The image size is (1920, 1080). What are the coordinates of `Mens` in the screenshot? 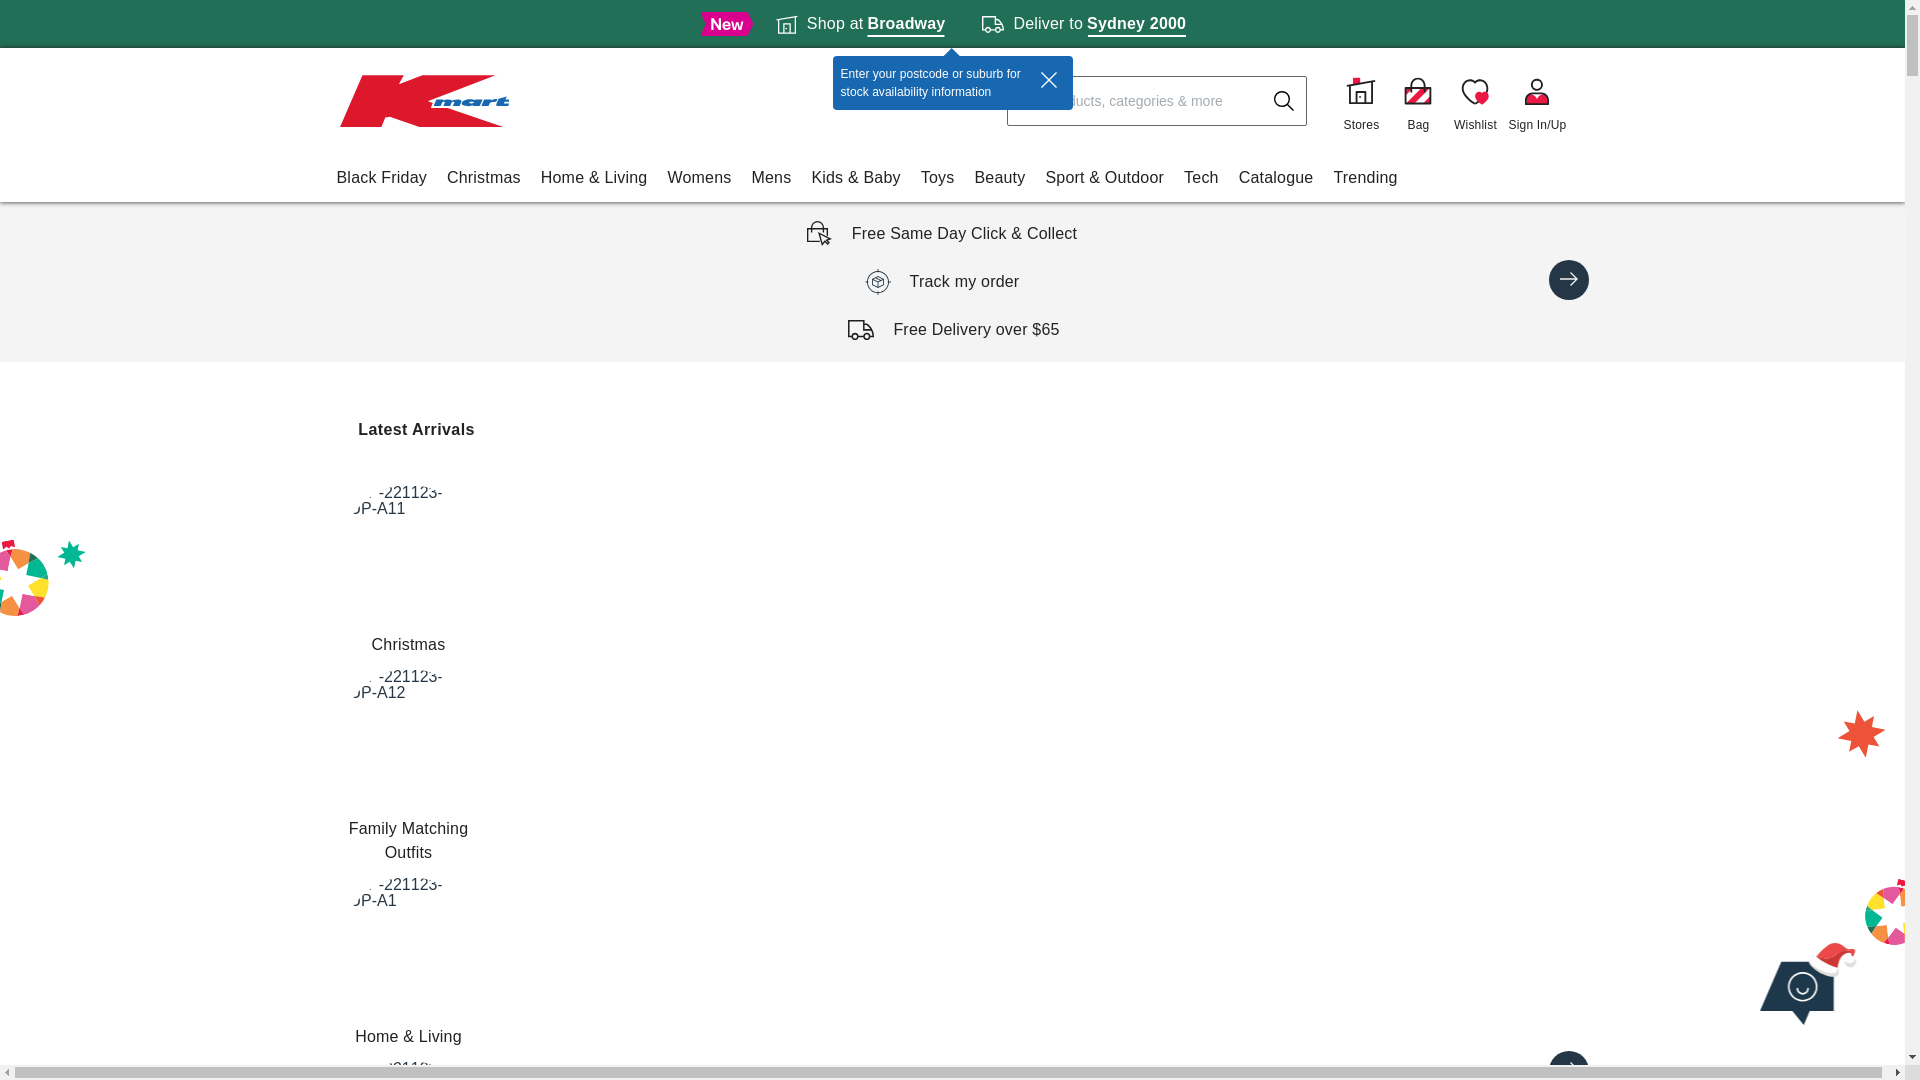 It's located at (771, 178).